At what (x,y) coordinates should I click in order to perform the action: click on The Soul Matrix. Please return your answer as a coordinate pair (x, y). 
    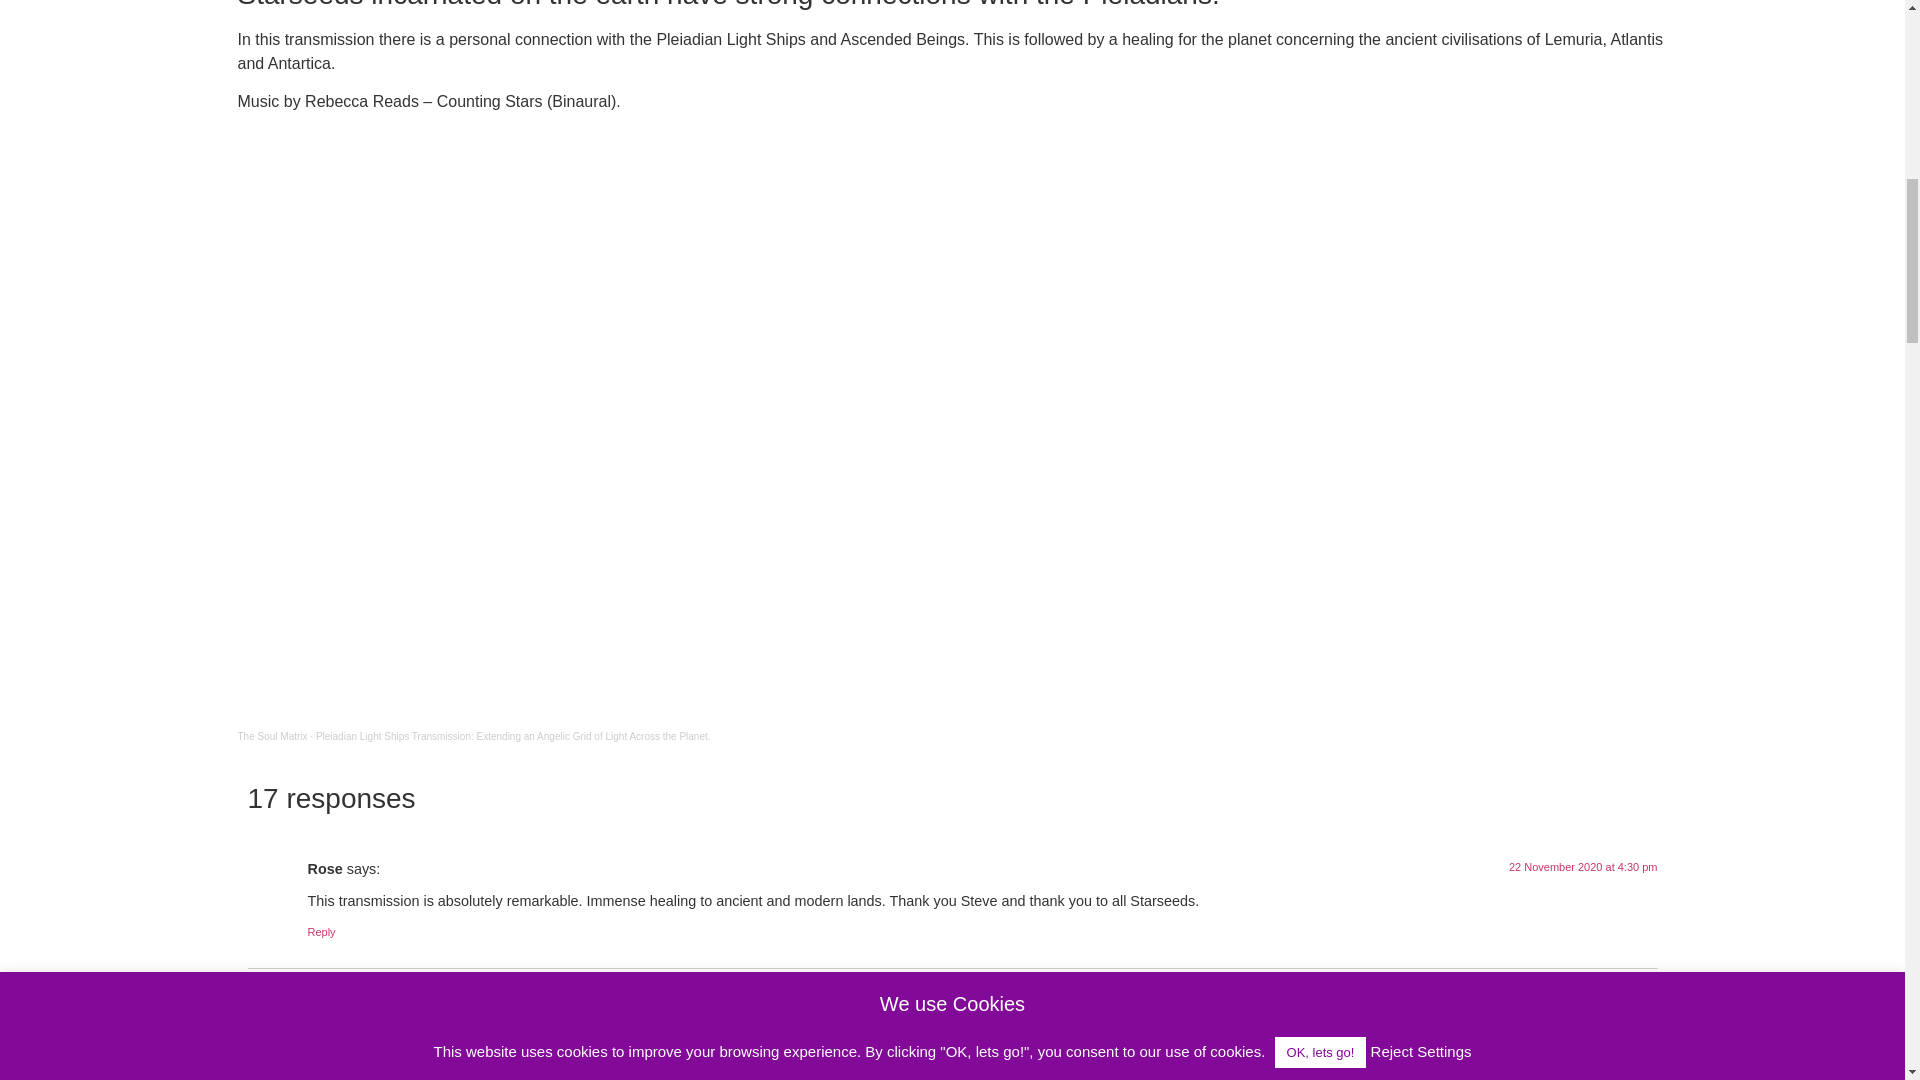
    Looking at the image, I should click on (272, 736).